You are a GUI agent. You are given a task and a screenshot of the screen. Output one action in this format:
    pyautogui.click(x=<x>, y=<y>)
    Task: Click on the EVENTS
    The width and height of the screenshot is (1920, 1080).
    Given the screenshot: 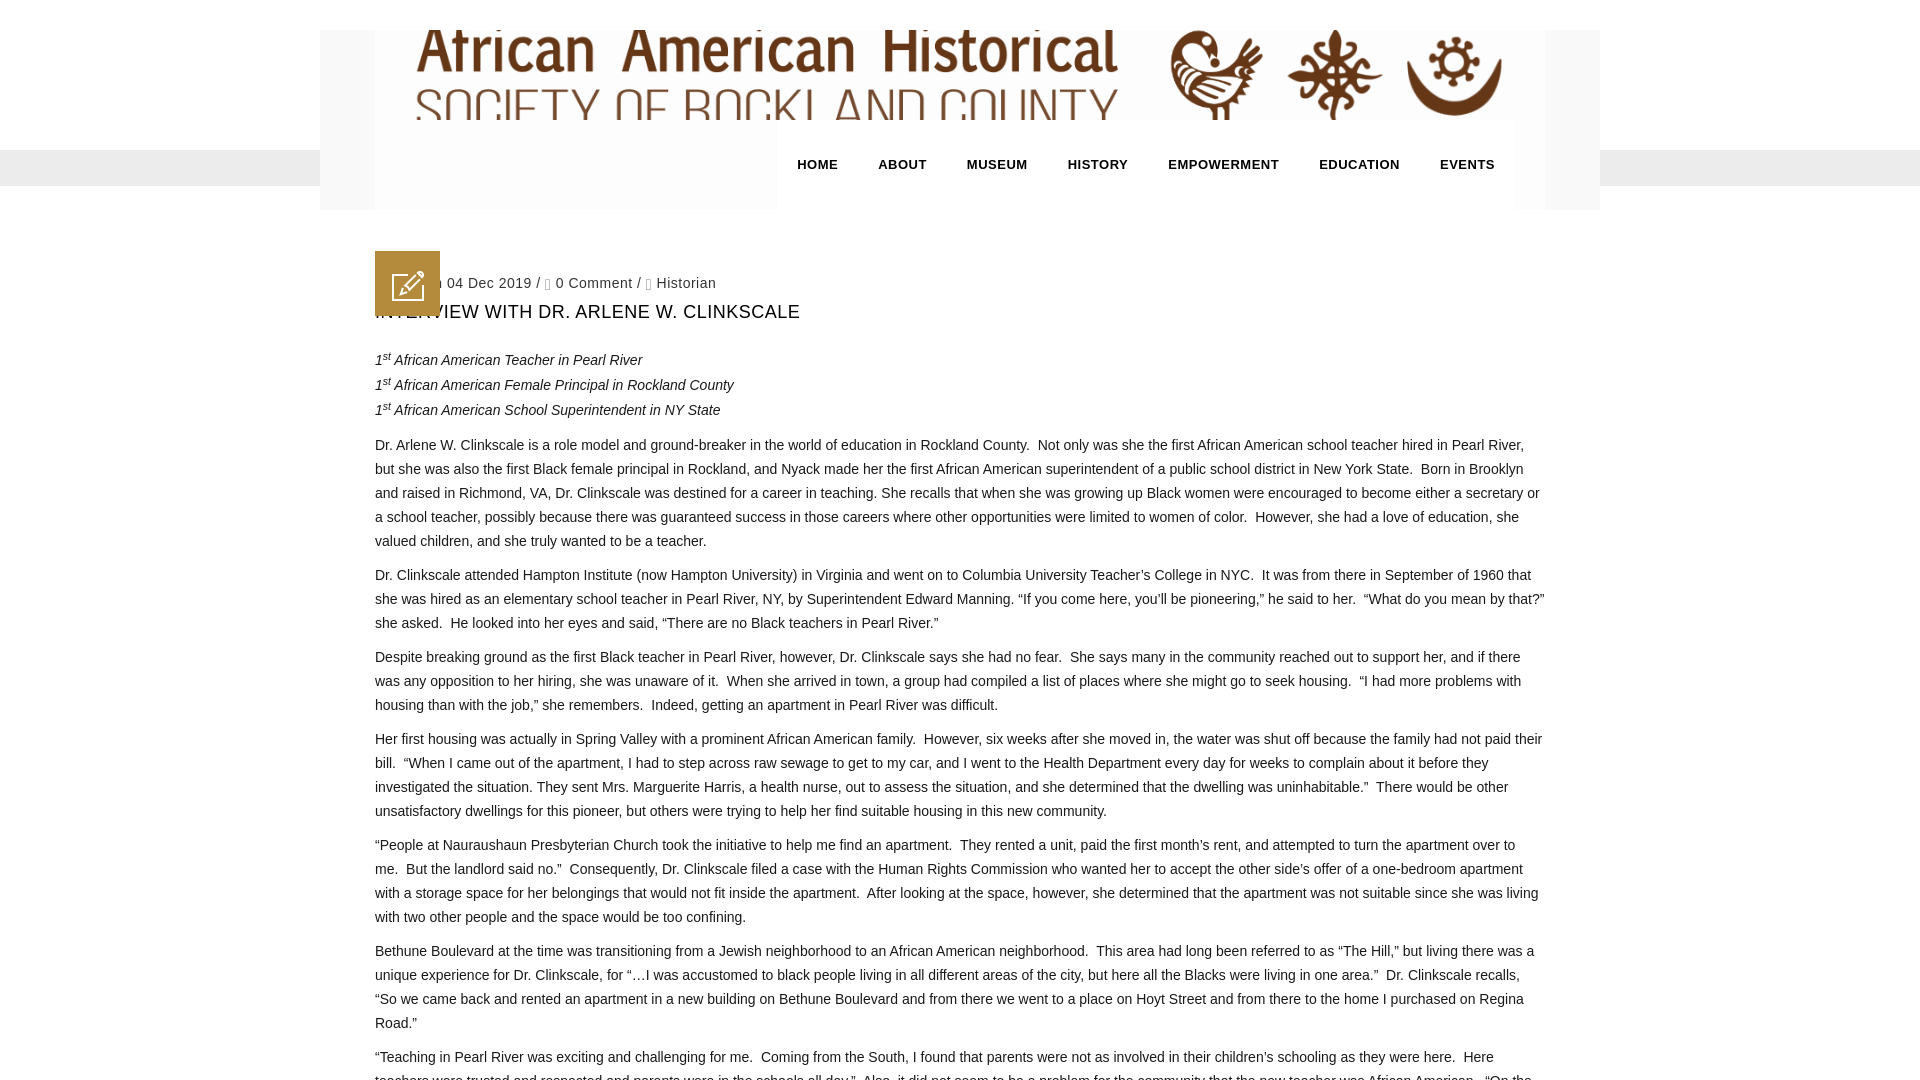 What is the action you would take?
    pyautogui.click(x=1467, y=164)
    